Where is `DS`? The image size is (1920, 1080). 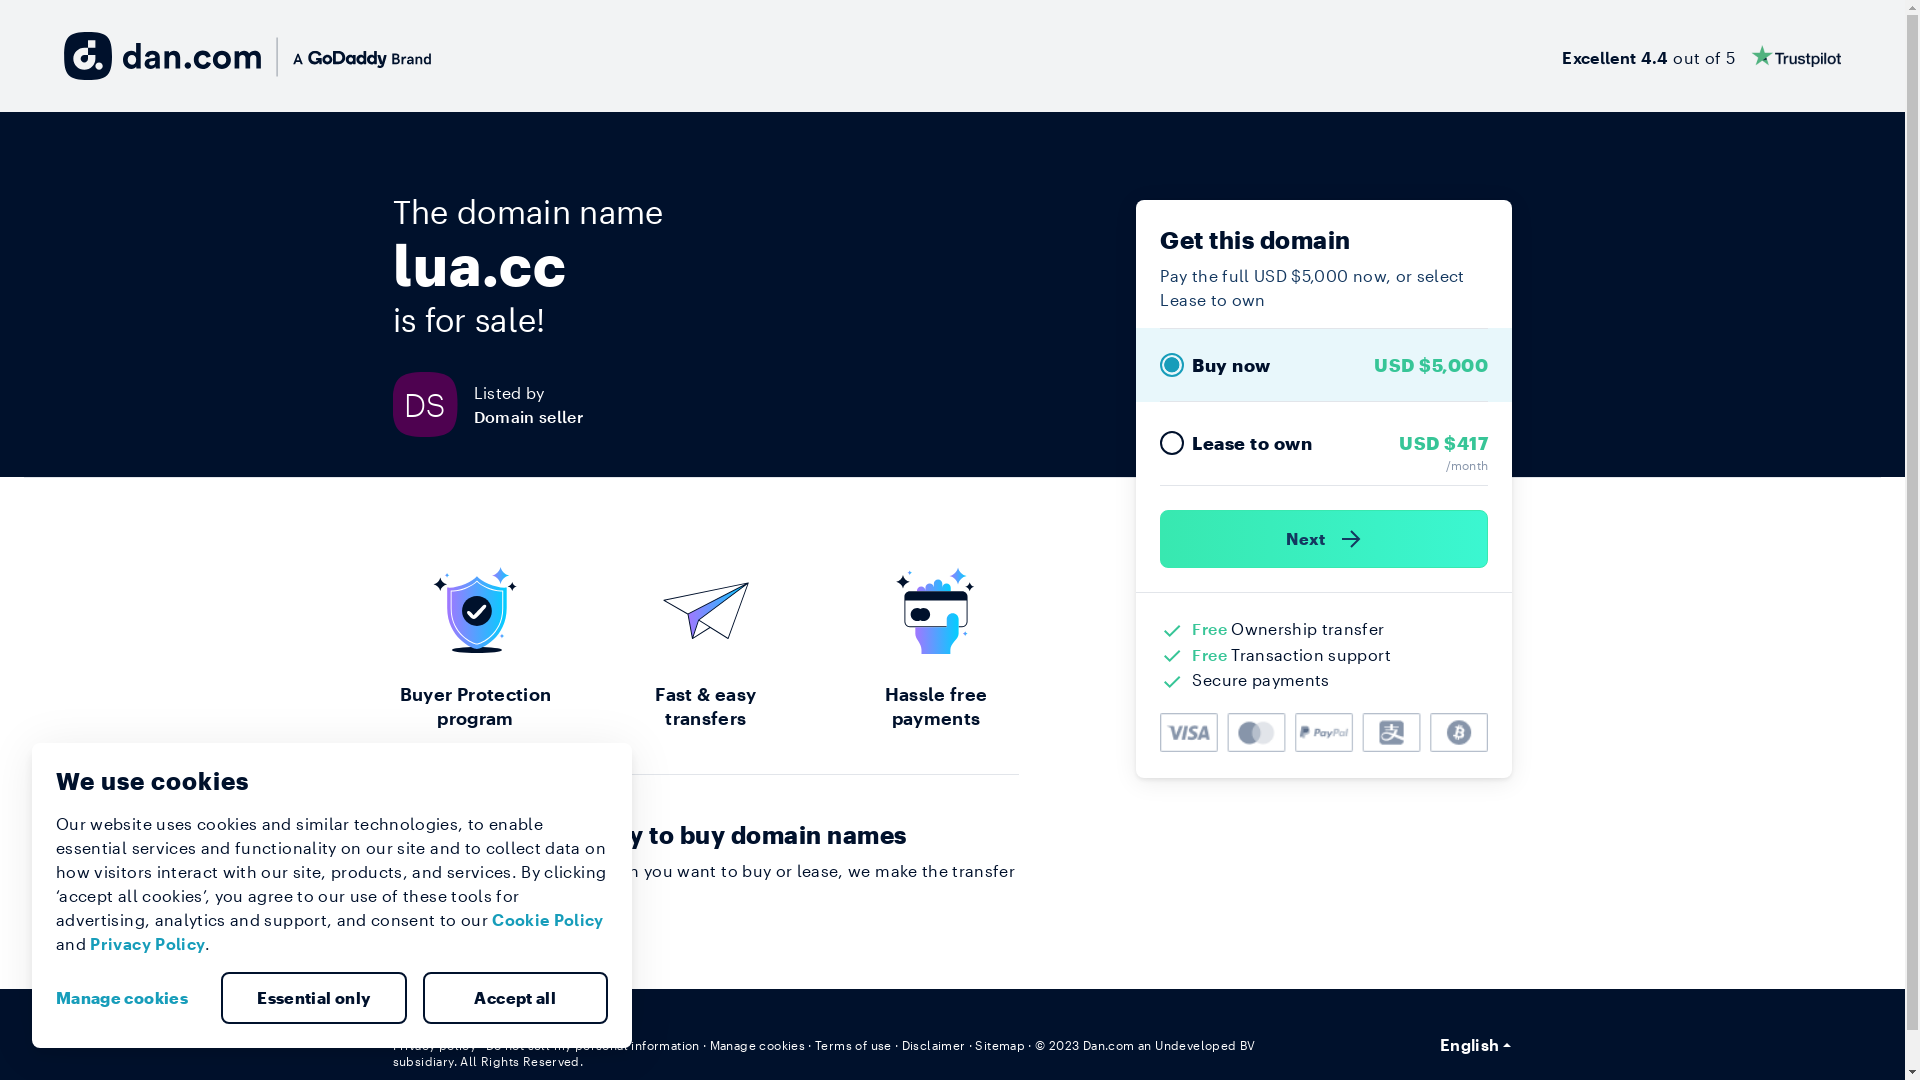 DS is located at coordinates (432, 404).